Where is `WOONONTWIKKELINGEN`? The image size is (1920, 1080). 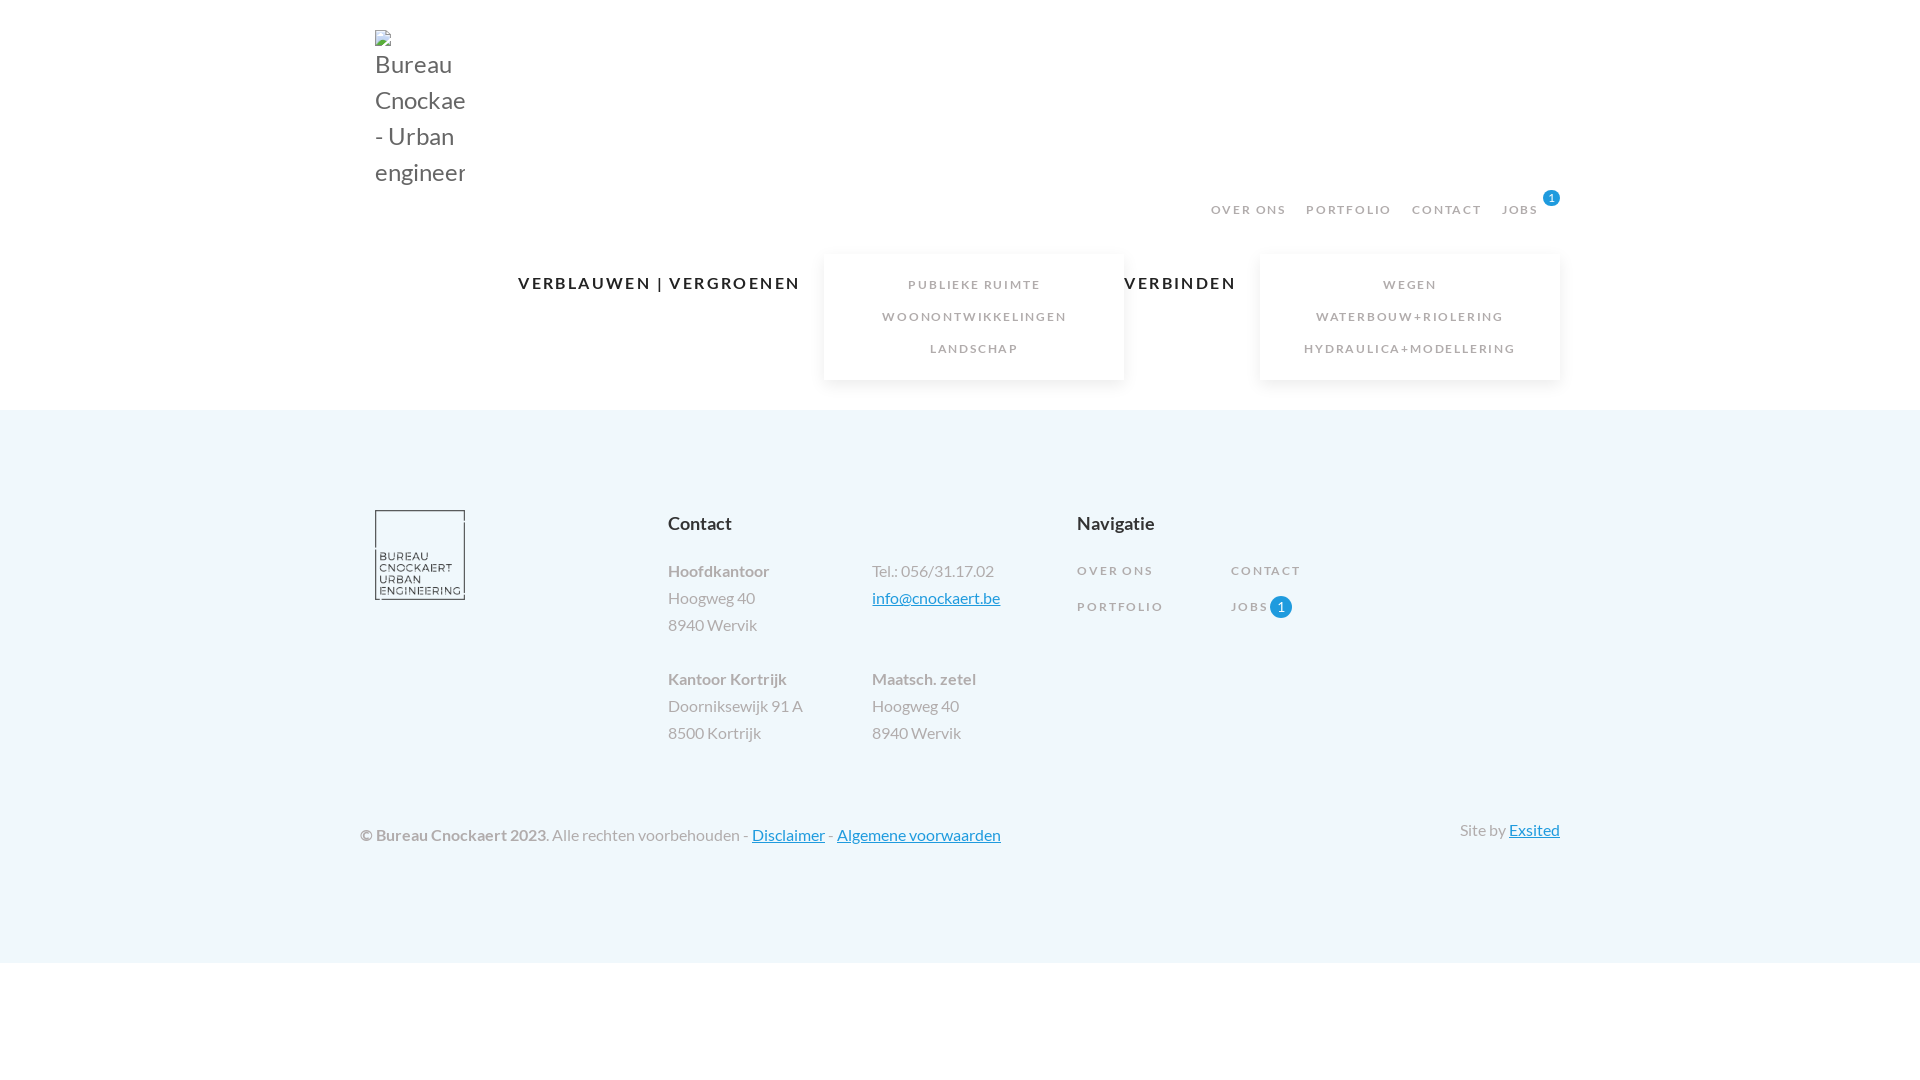 WOONONTWIKKELINGEN is located at coordinates (974, 317).